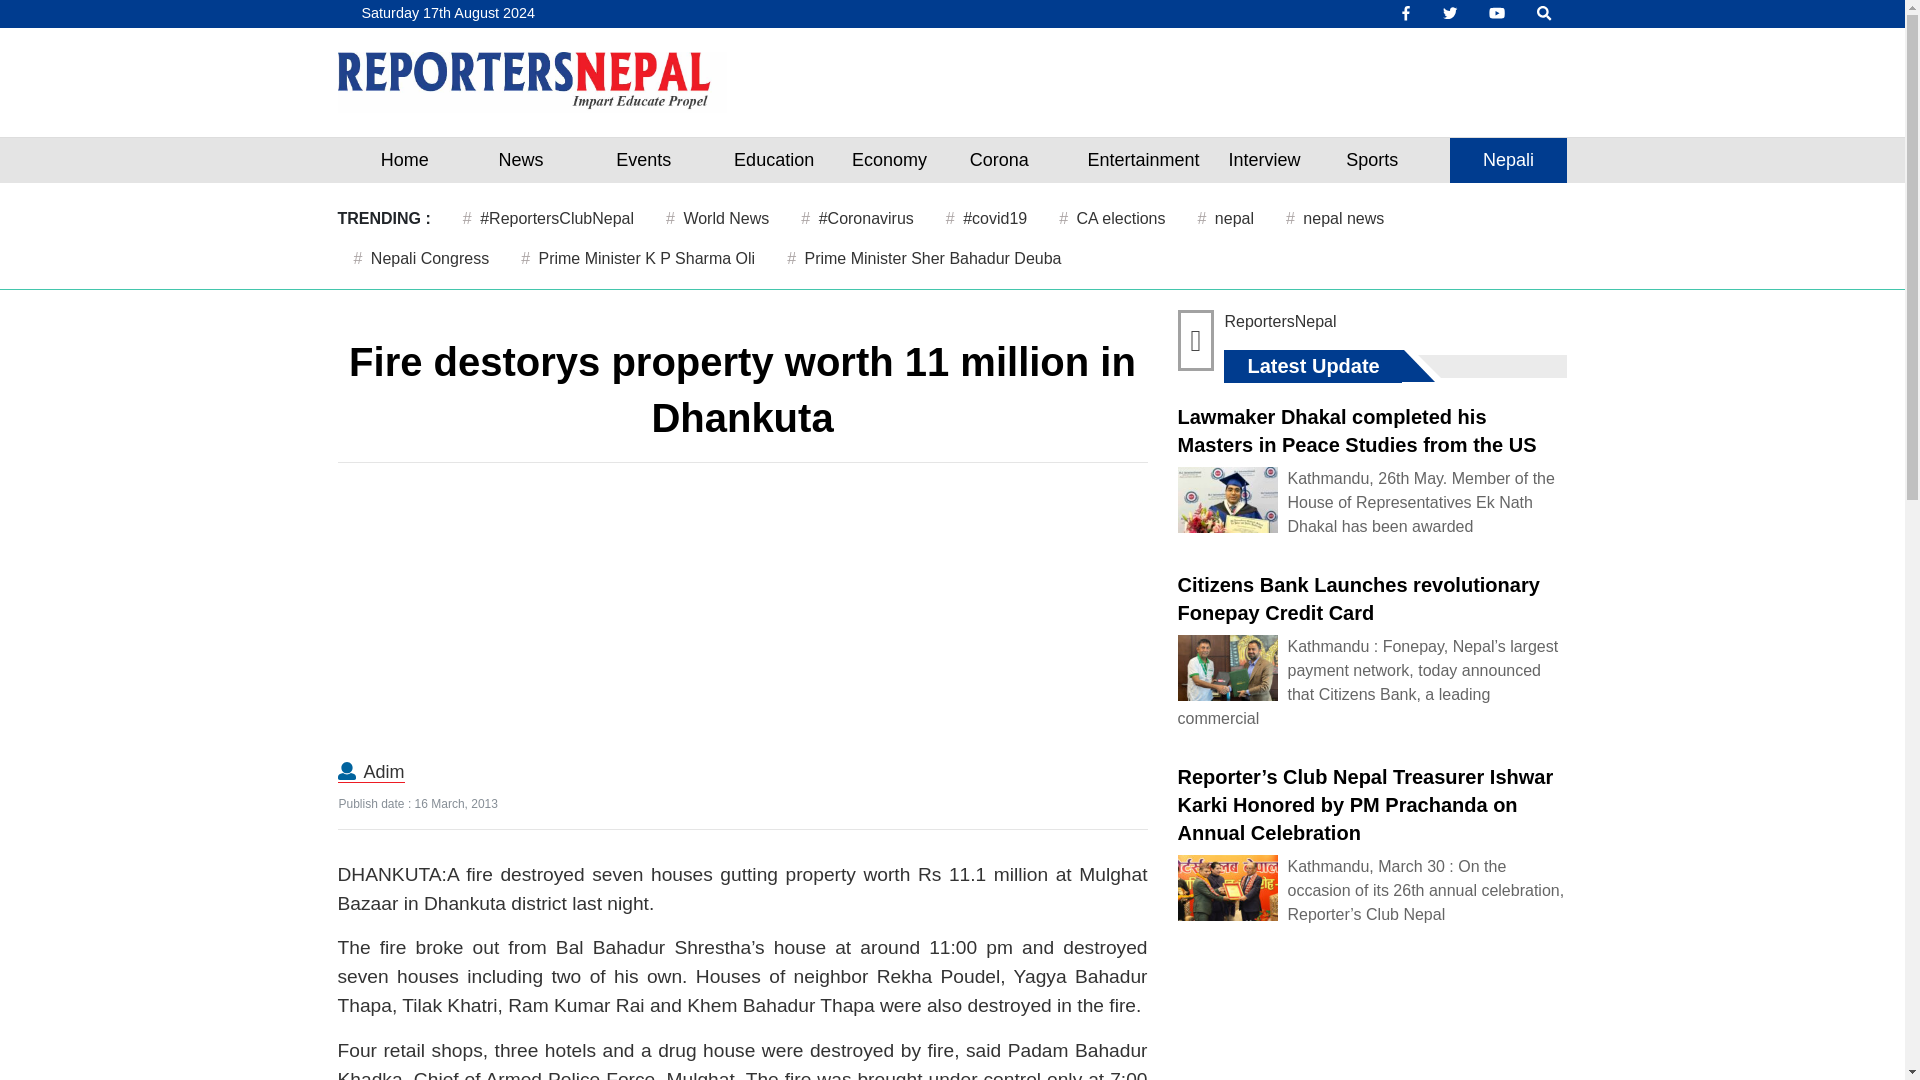  Describe the element at coordinates (774, 160) in the screenshot. I see `Education` at that location.